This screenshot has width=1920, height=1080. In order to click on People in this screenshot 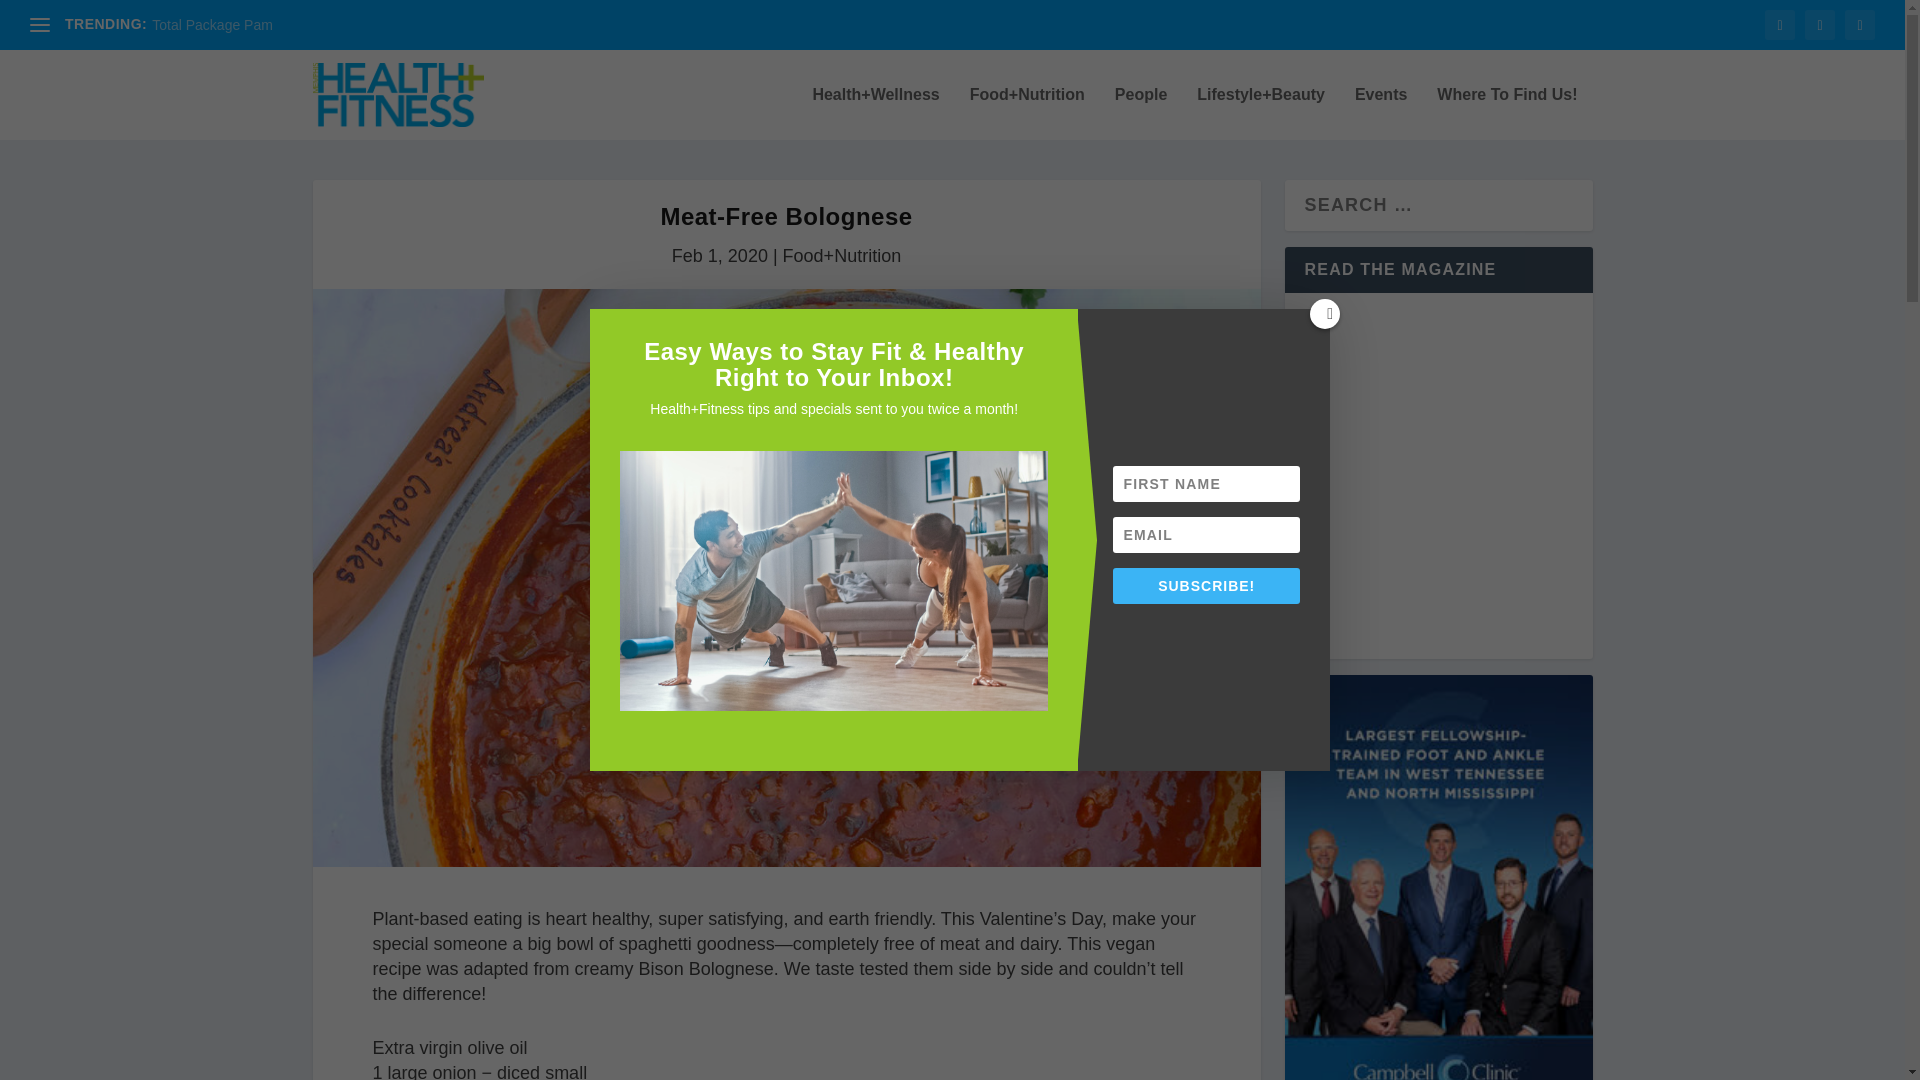, I will do `click(1141, 114)`.